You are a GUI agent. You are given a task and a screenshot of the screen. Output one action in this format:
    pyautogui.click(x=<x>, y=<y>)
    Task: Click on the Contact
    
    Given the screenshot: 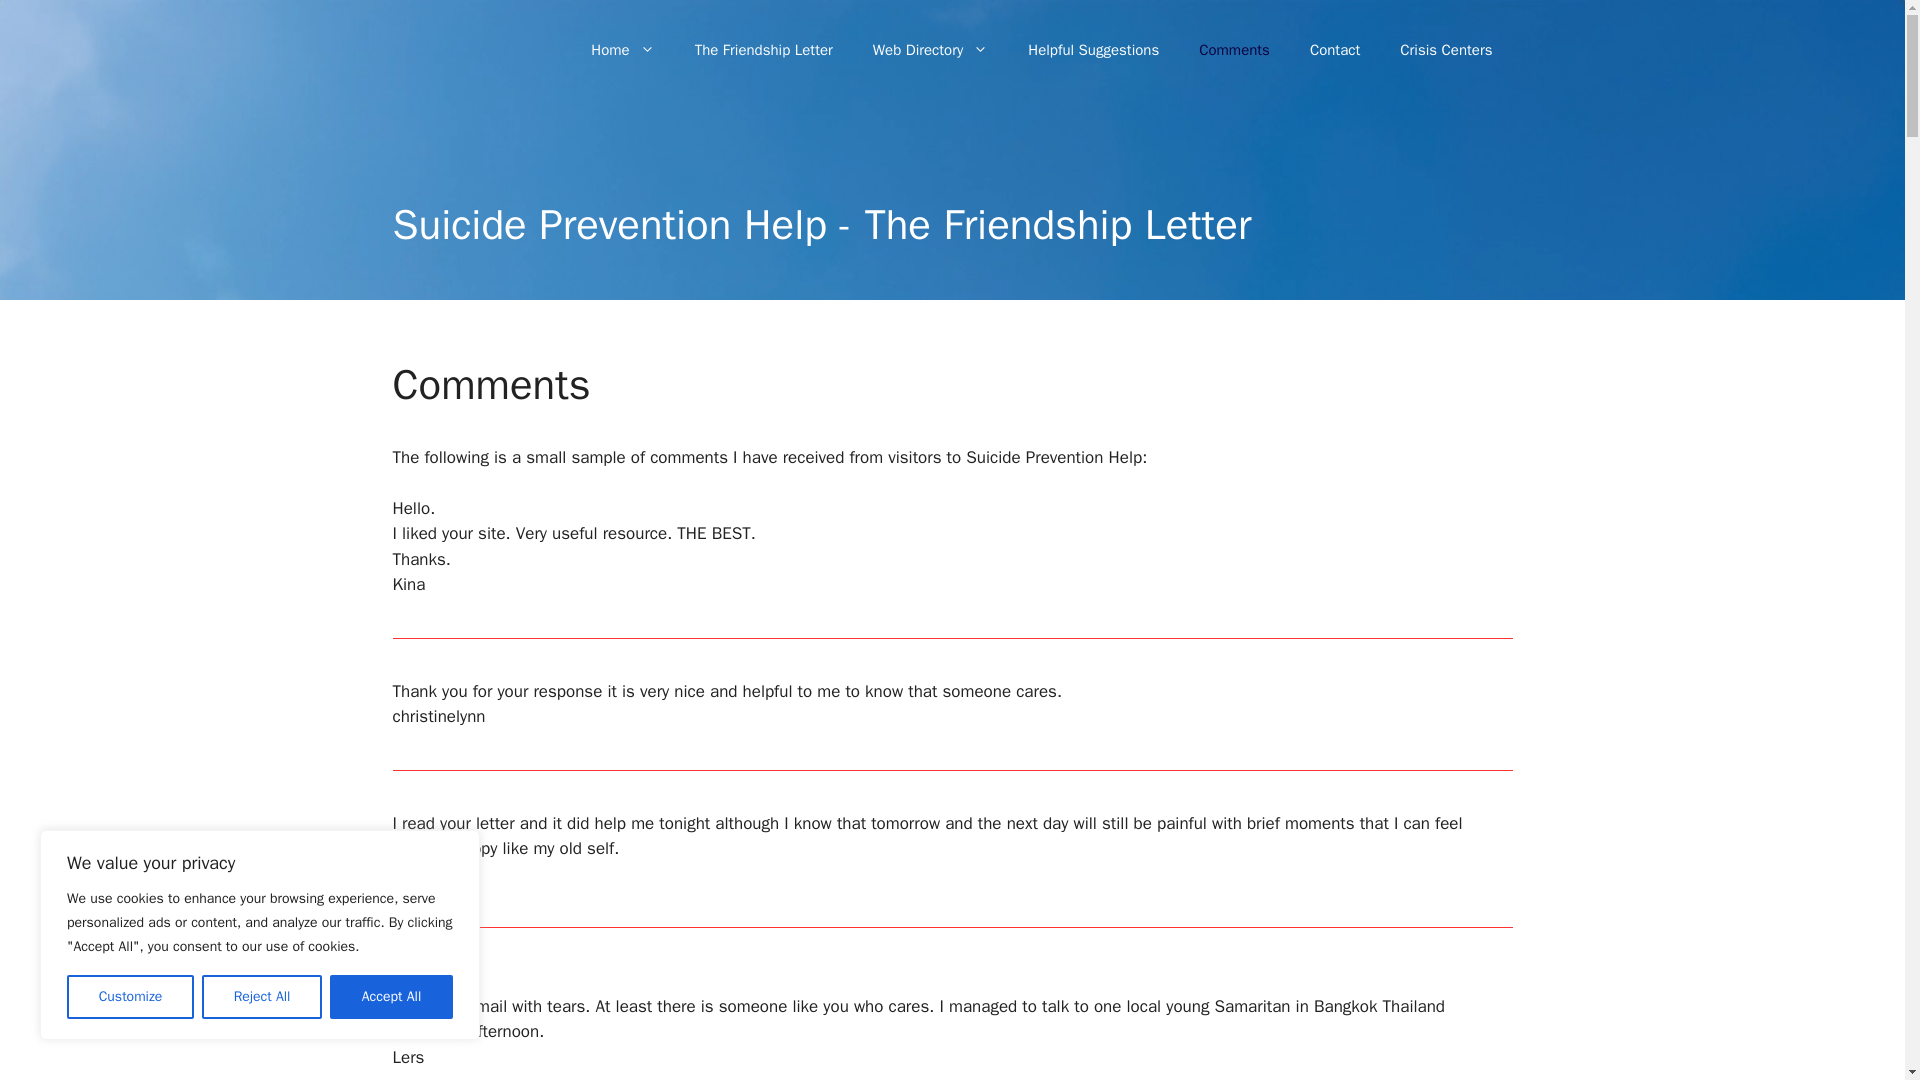 What is the action you would take?
    pyautogui.click(x=1335, y=50)
    